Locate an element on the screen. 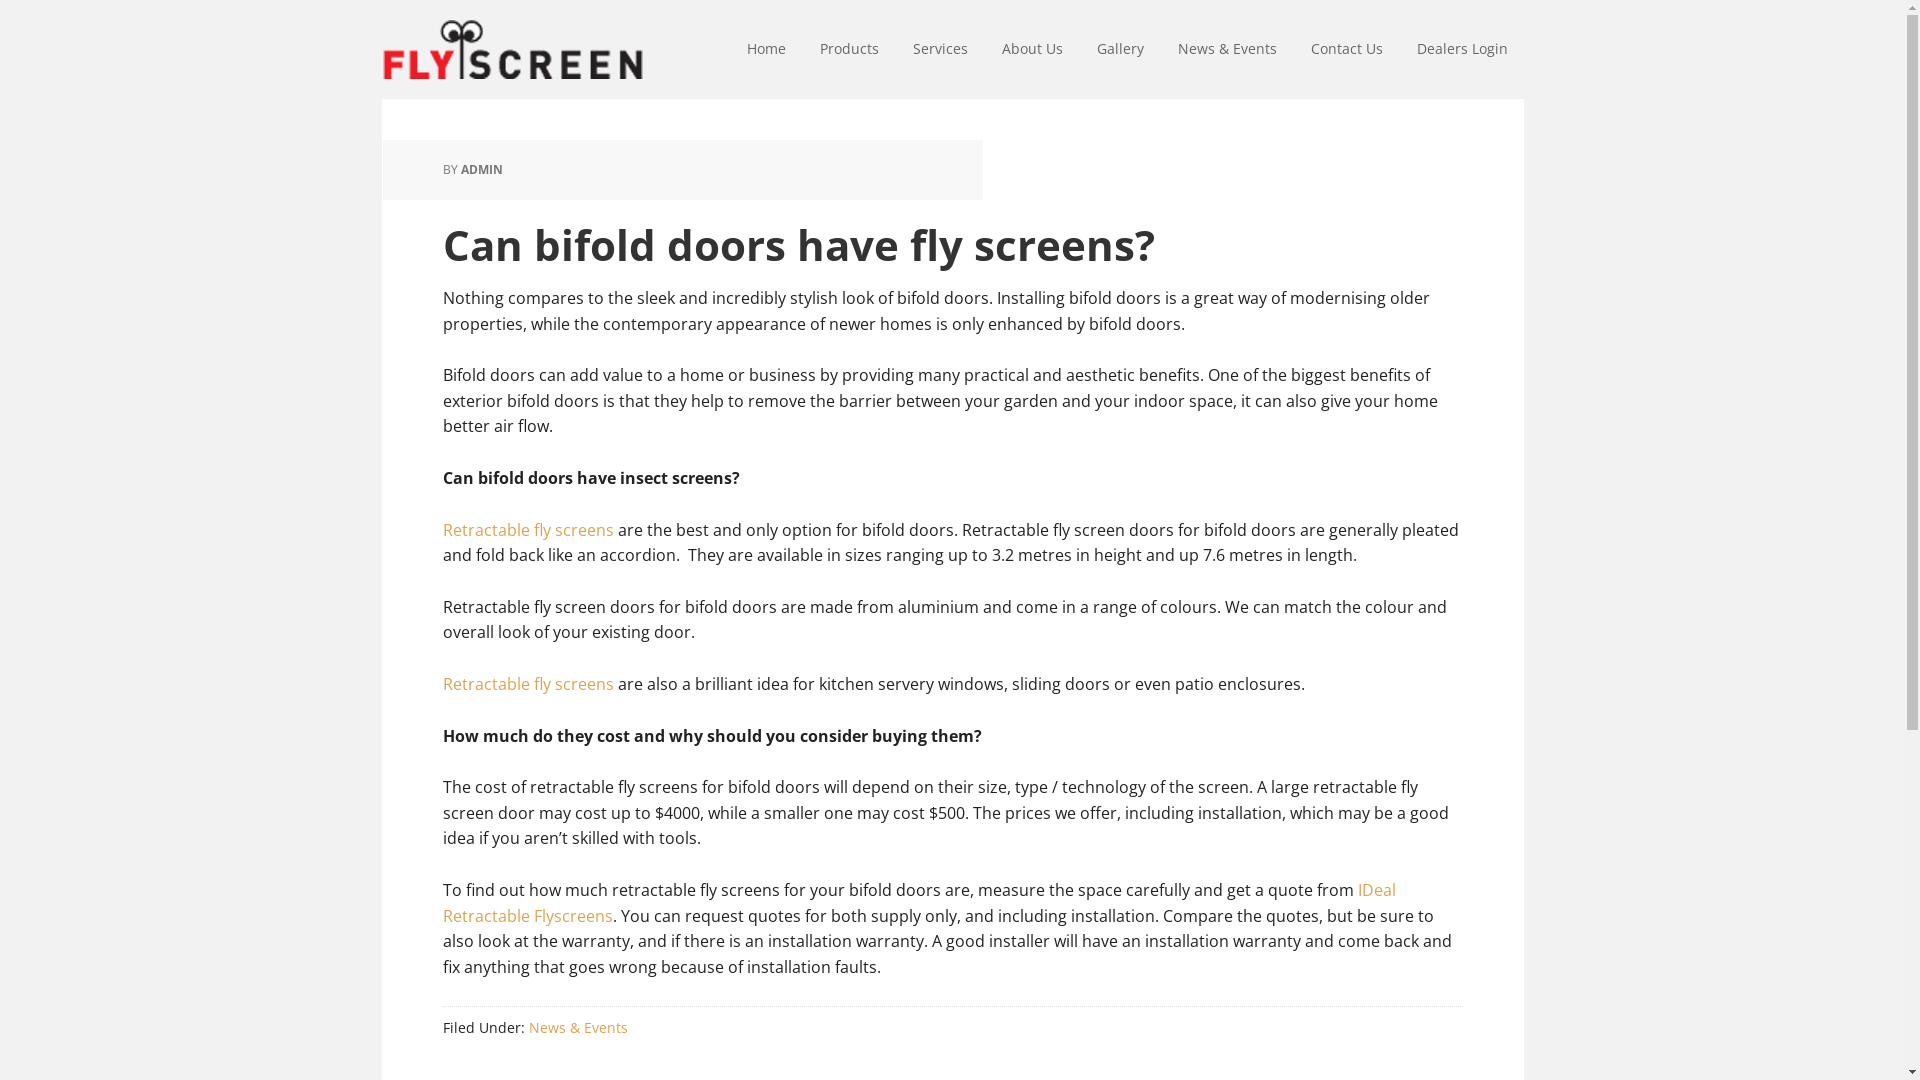 The height and width of the screenshot is (1080, 1920). Home is located at coordinates (766, 50).